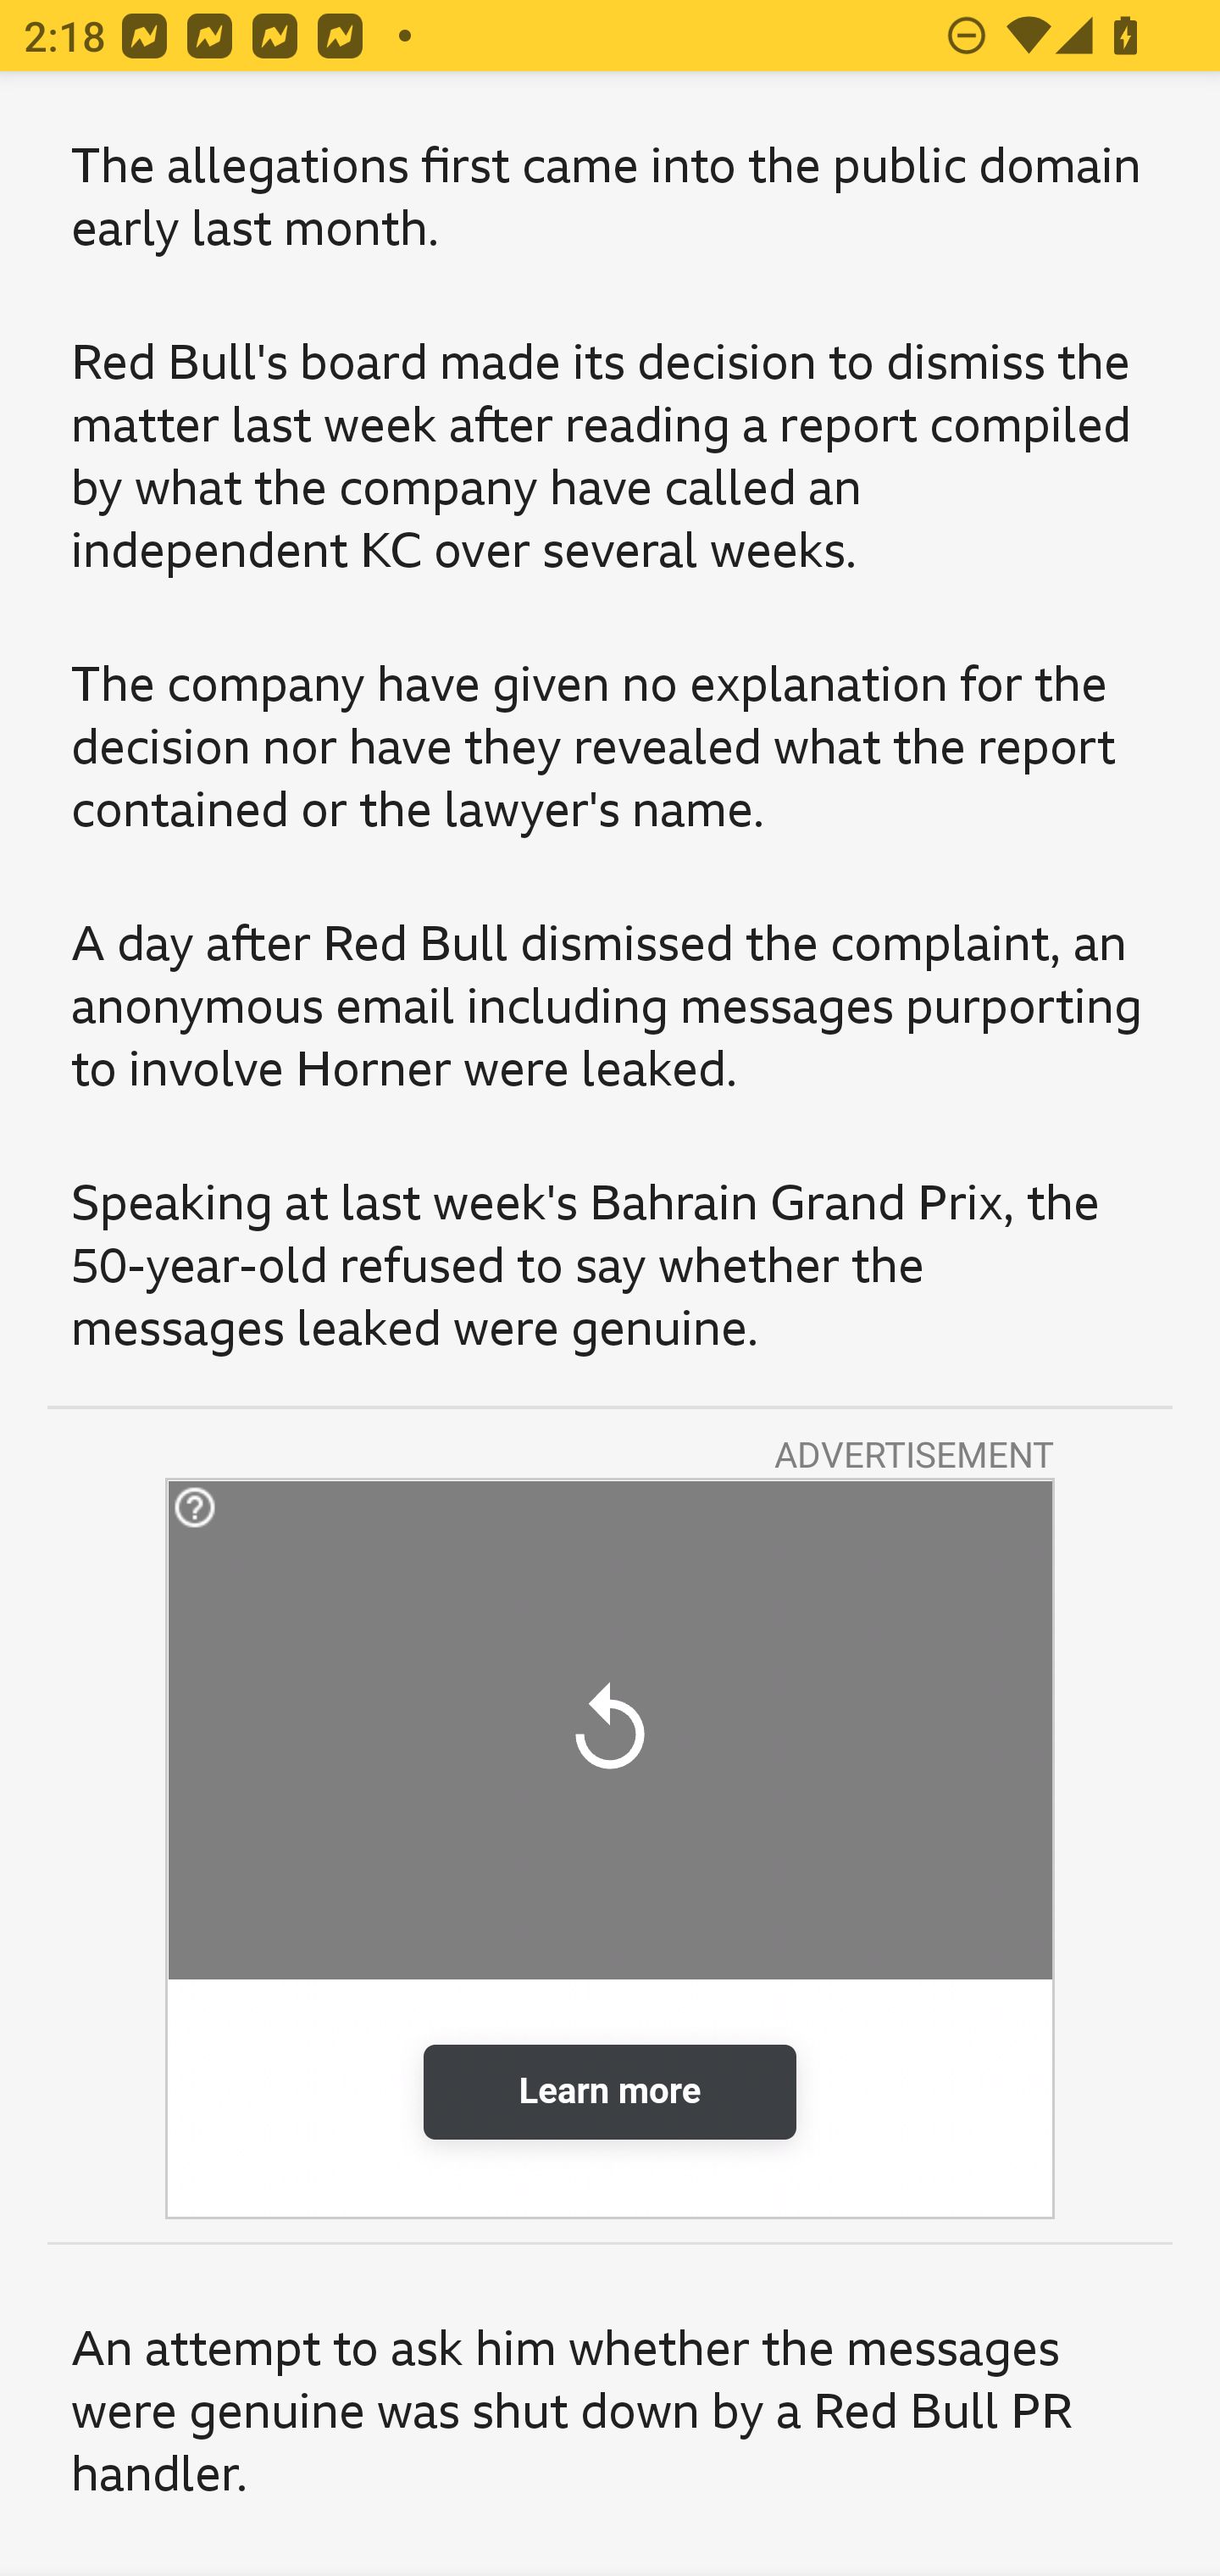 This screenshot has width=1220, height=2576. I want to click on Replay Learn more, so click(610, 1849).